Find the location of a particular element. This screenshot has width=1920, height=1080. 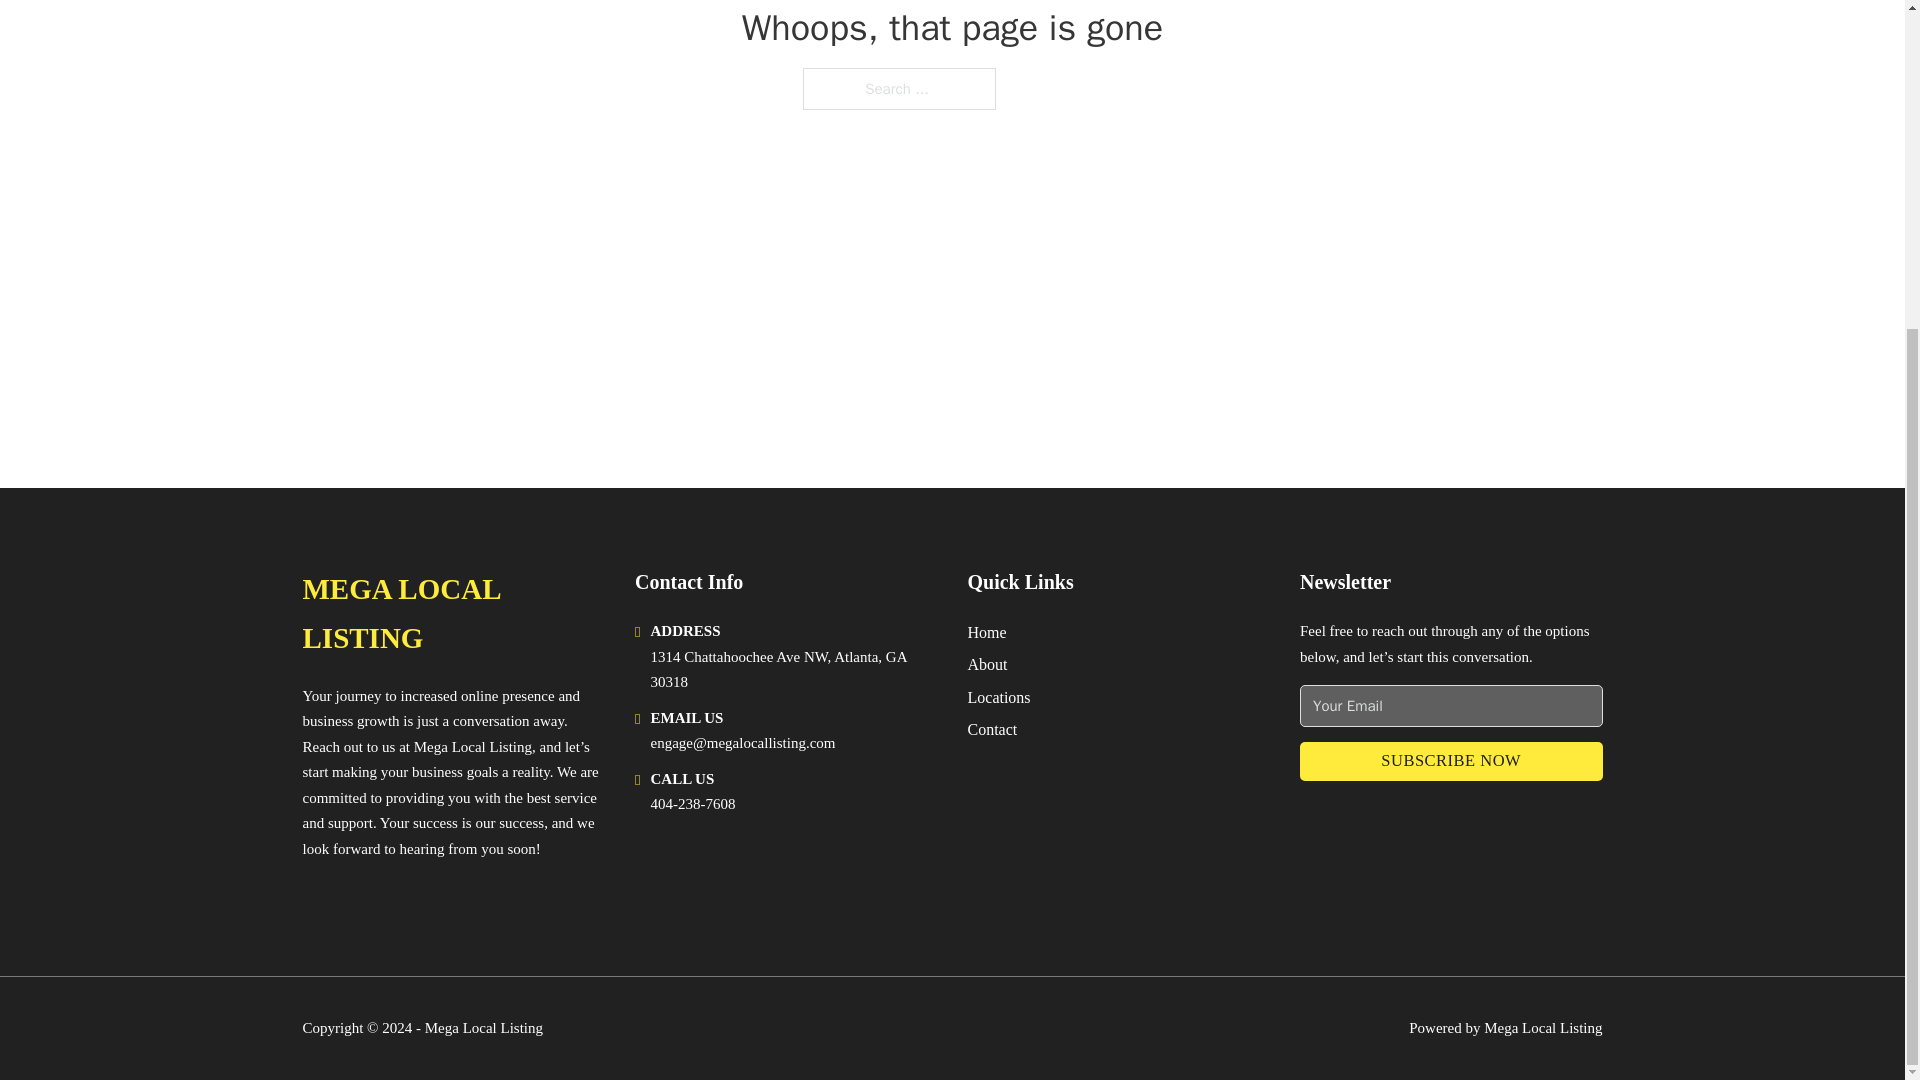

MEGA LOCAL LISTING is located at coordinates (452, 614).